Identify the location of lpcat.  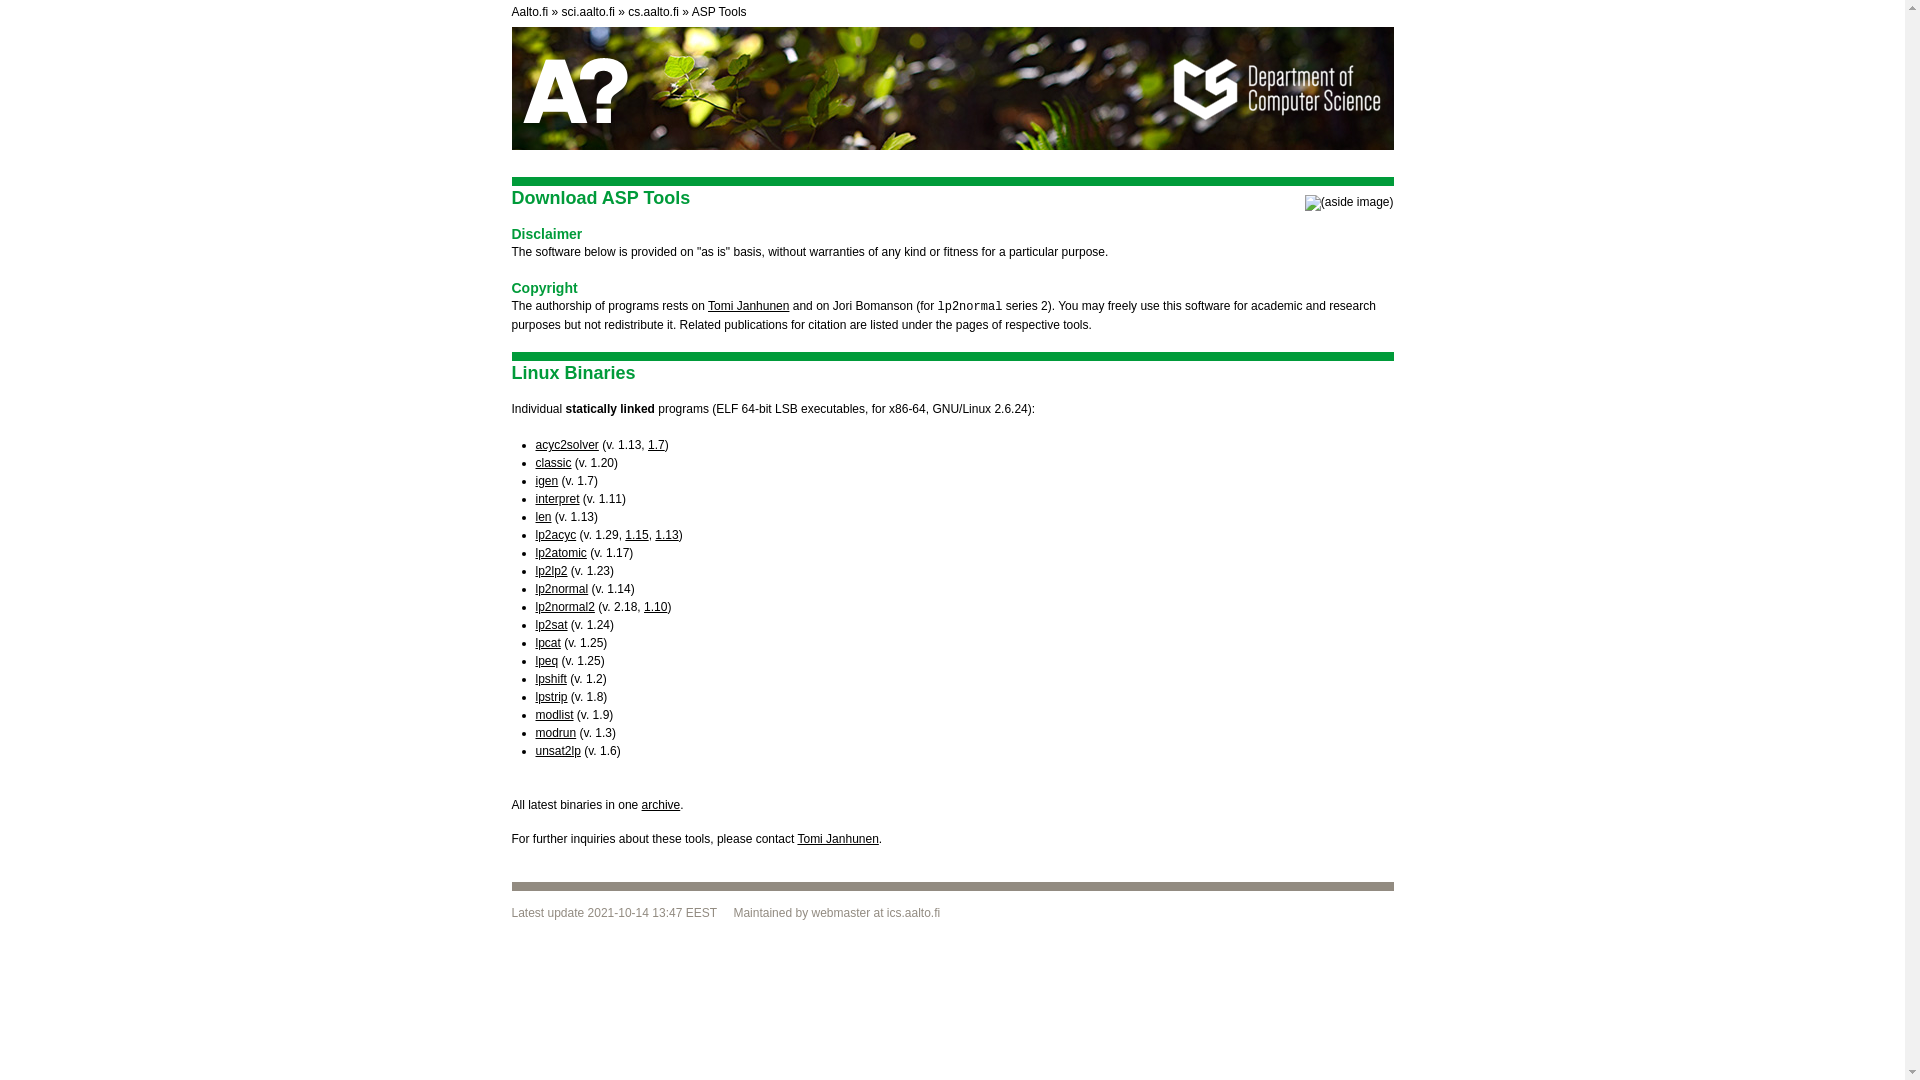
(548, 643).